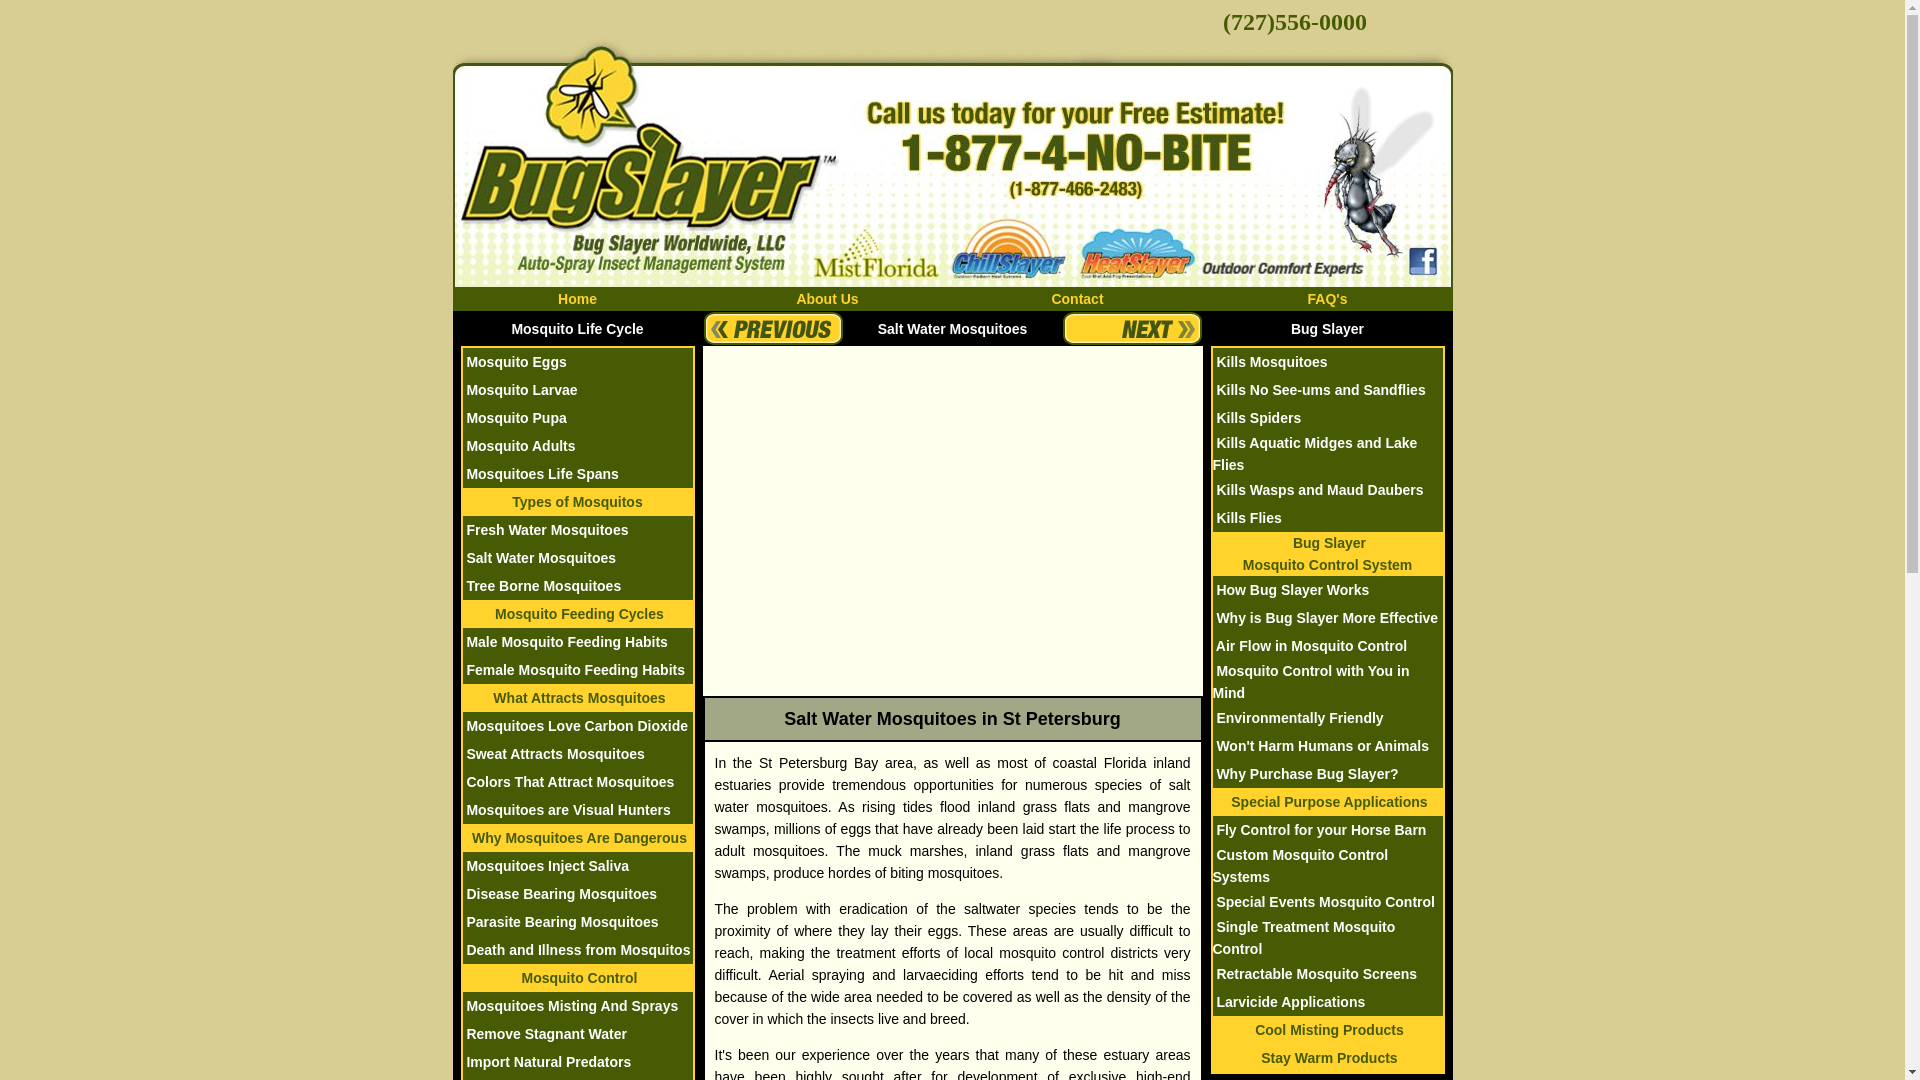 This screenshot has height=1080, width=1920. I want to click on  Fresh Water Mosquitoes, so click(544, 529).